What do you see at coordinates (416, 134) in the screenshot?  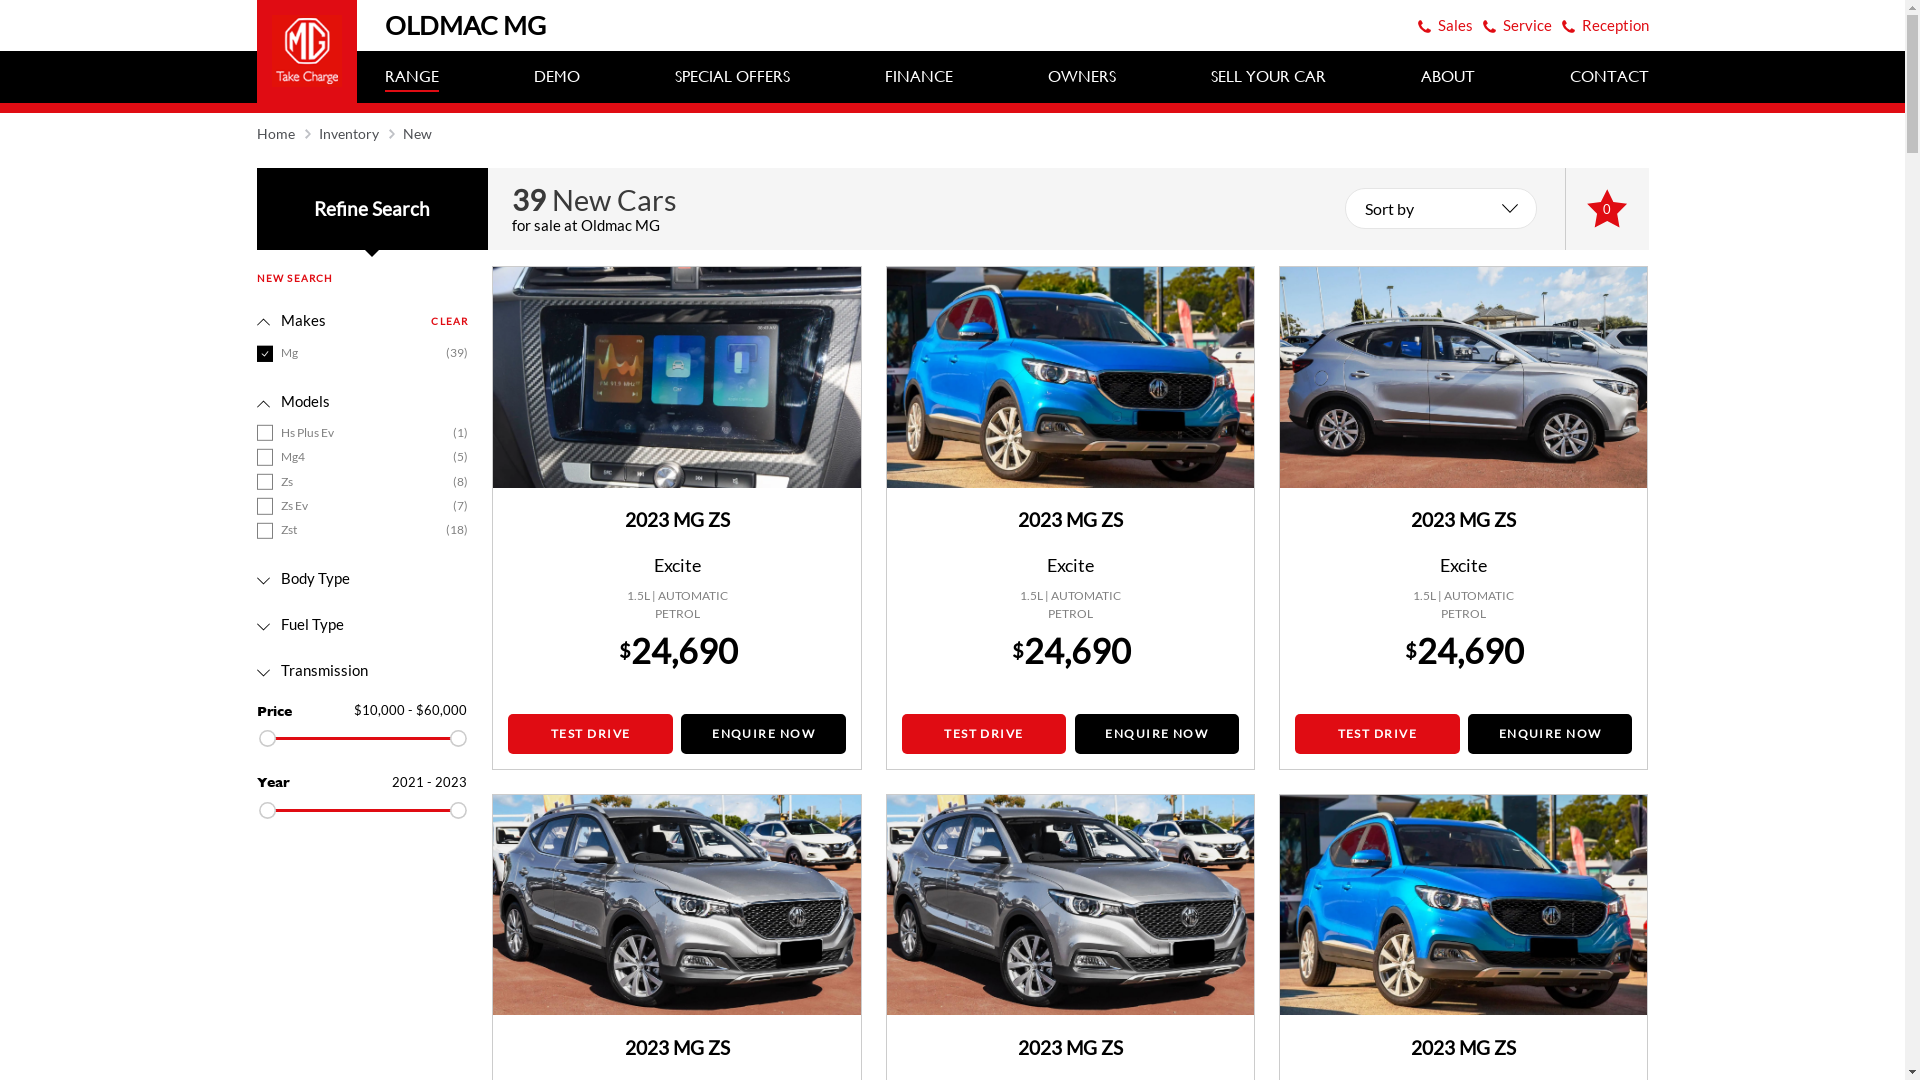 I see `New` at bounding box center [416, 134].